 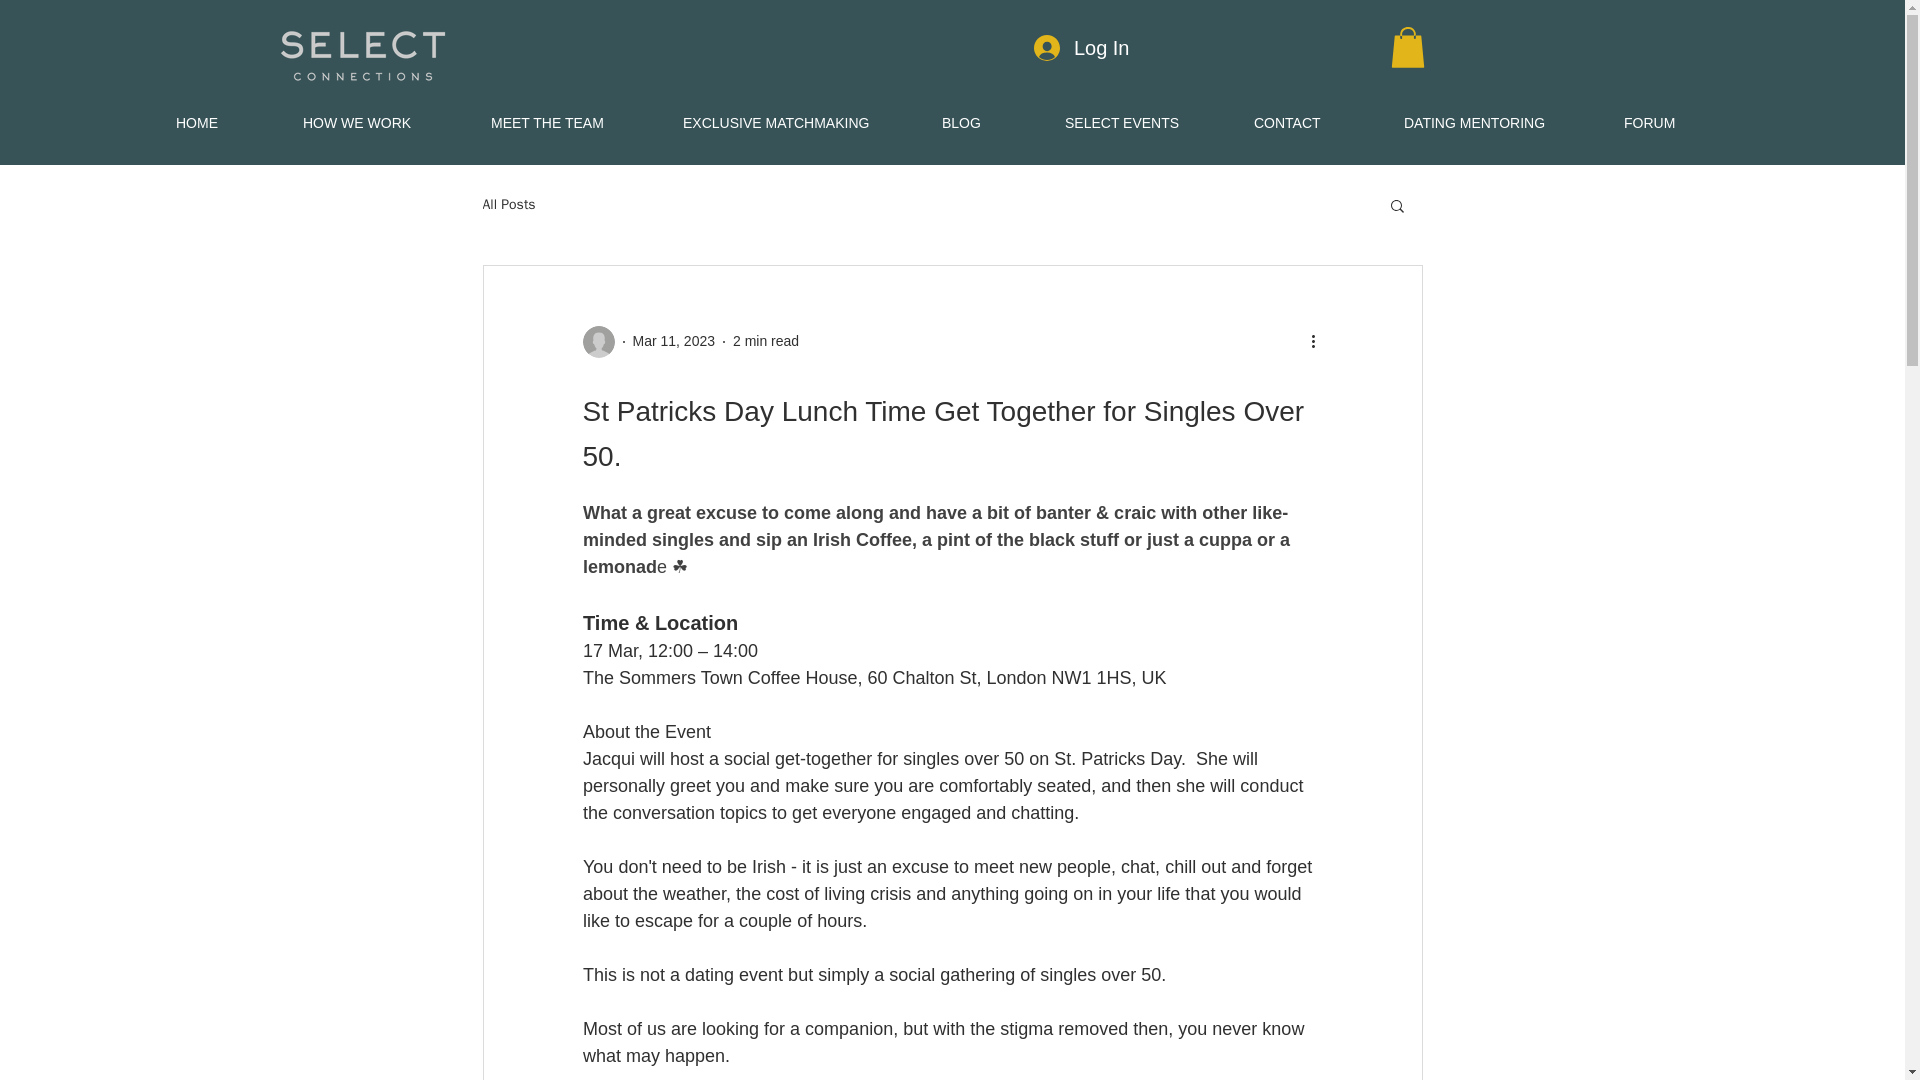 What do you see at coordinates (766, 340) in the screenshot?
I see `2 min read` at bounding box center [766, 340].